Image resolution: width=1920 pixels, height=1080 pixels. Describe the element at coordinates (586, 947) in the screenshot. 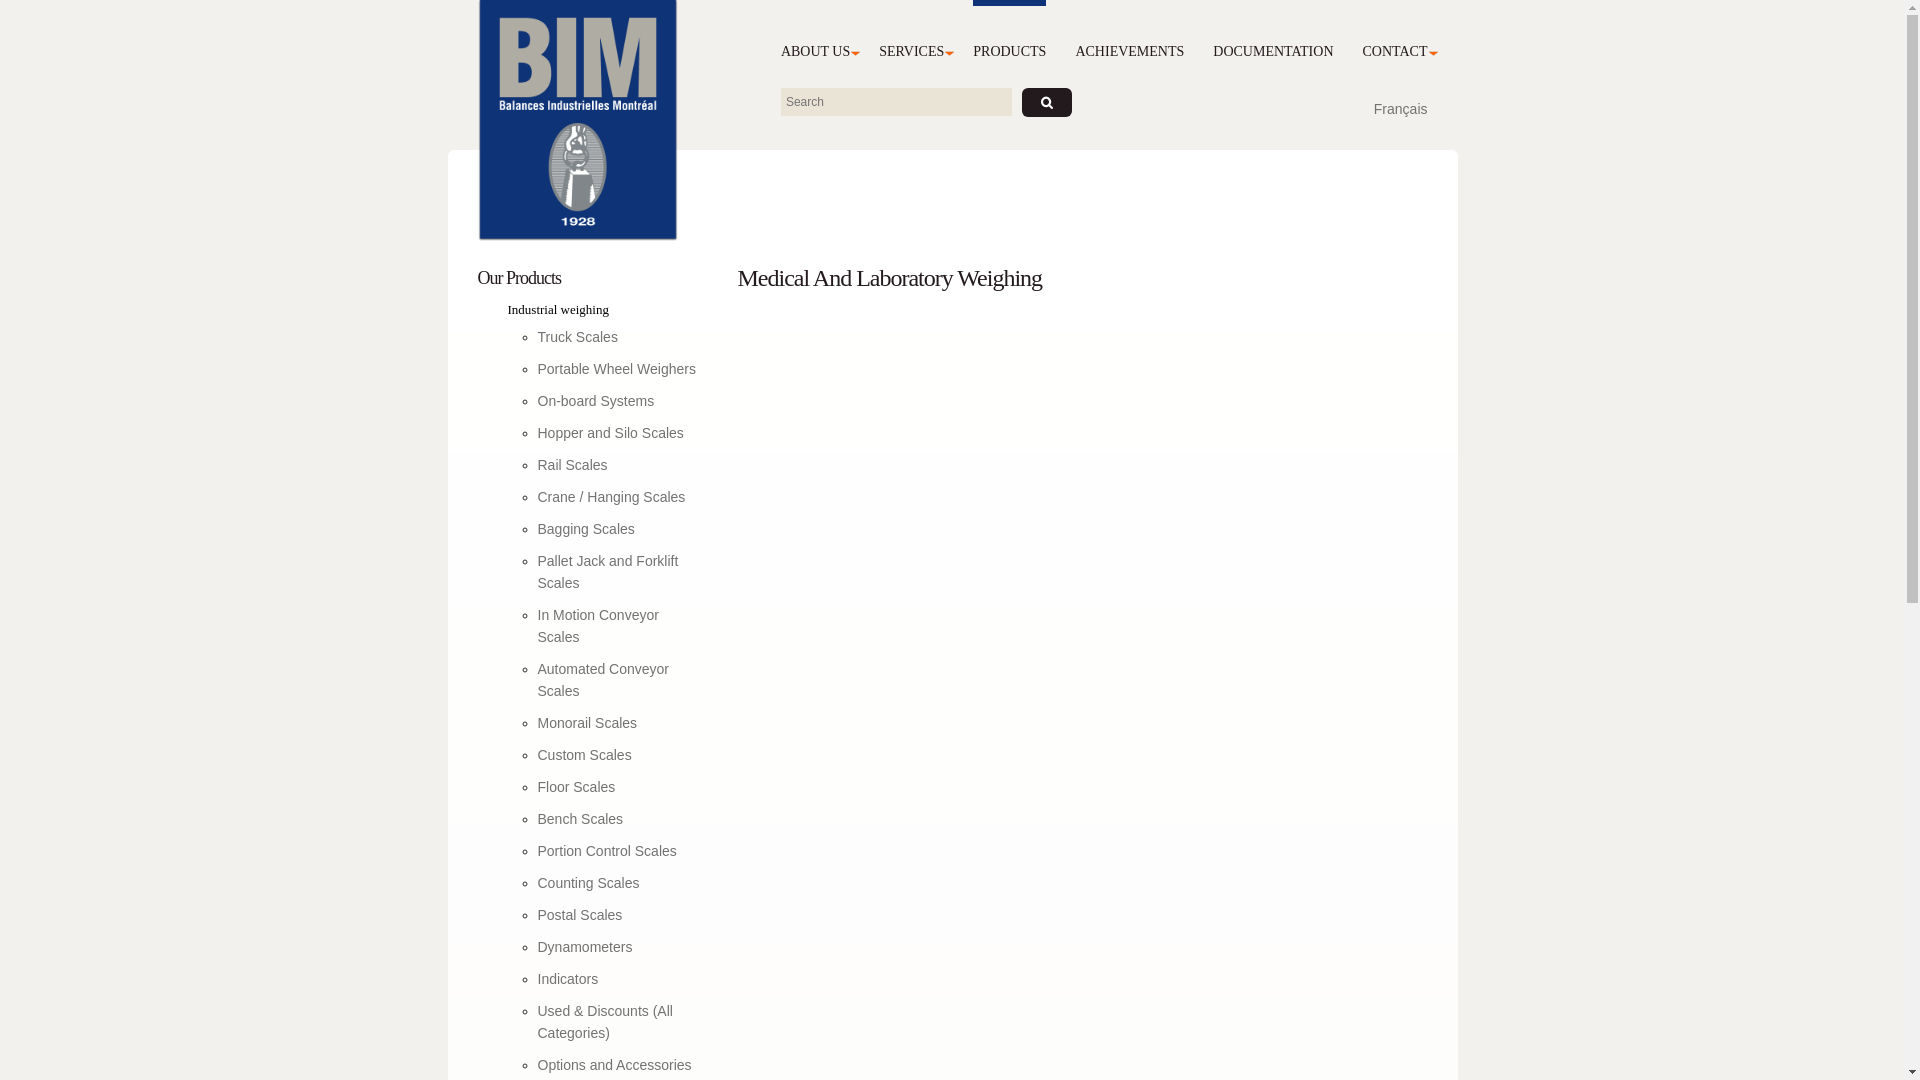

I see `Dynamometers` at that location.